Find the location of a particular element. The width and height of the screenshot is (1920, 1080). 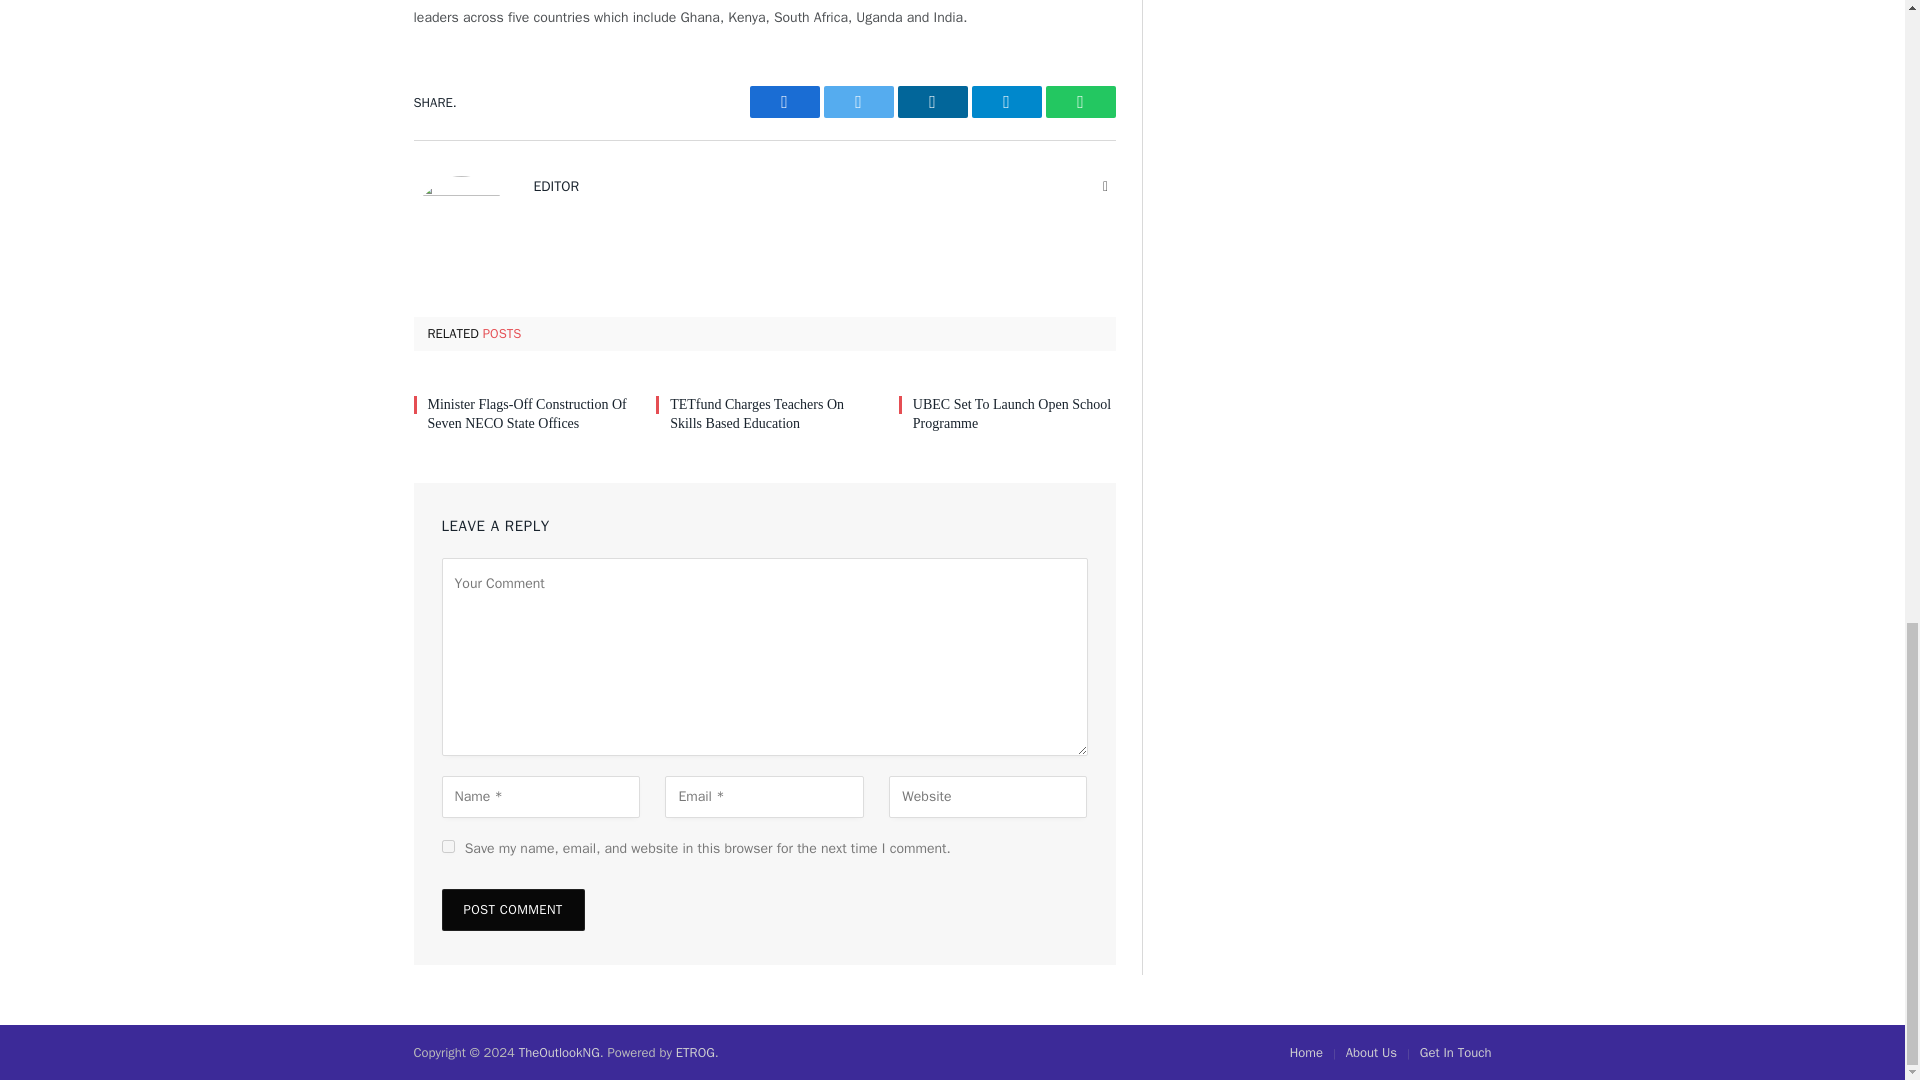

yes is located at coordinates (448, 846).